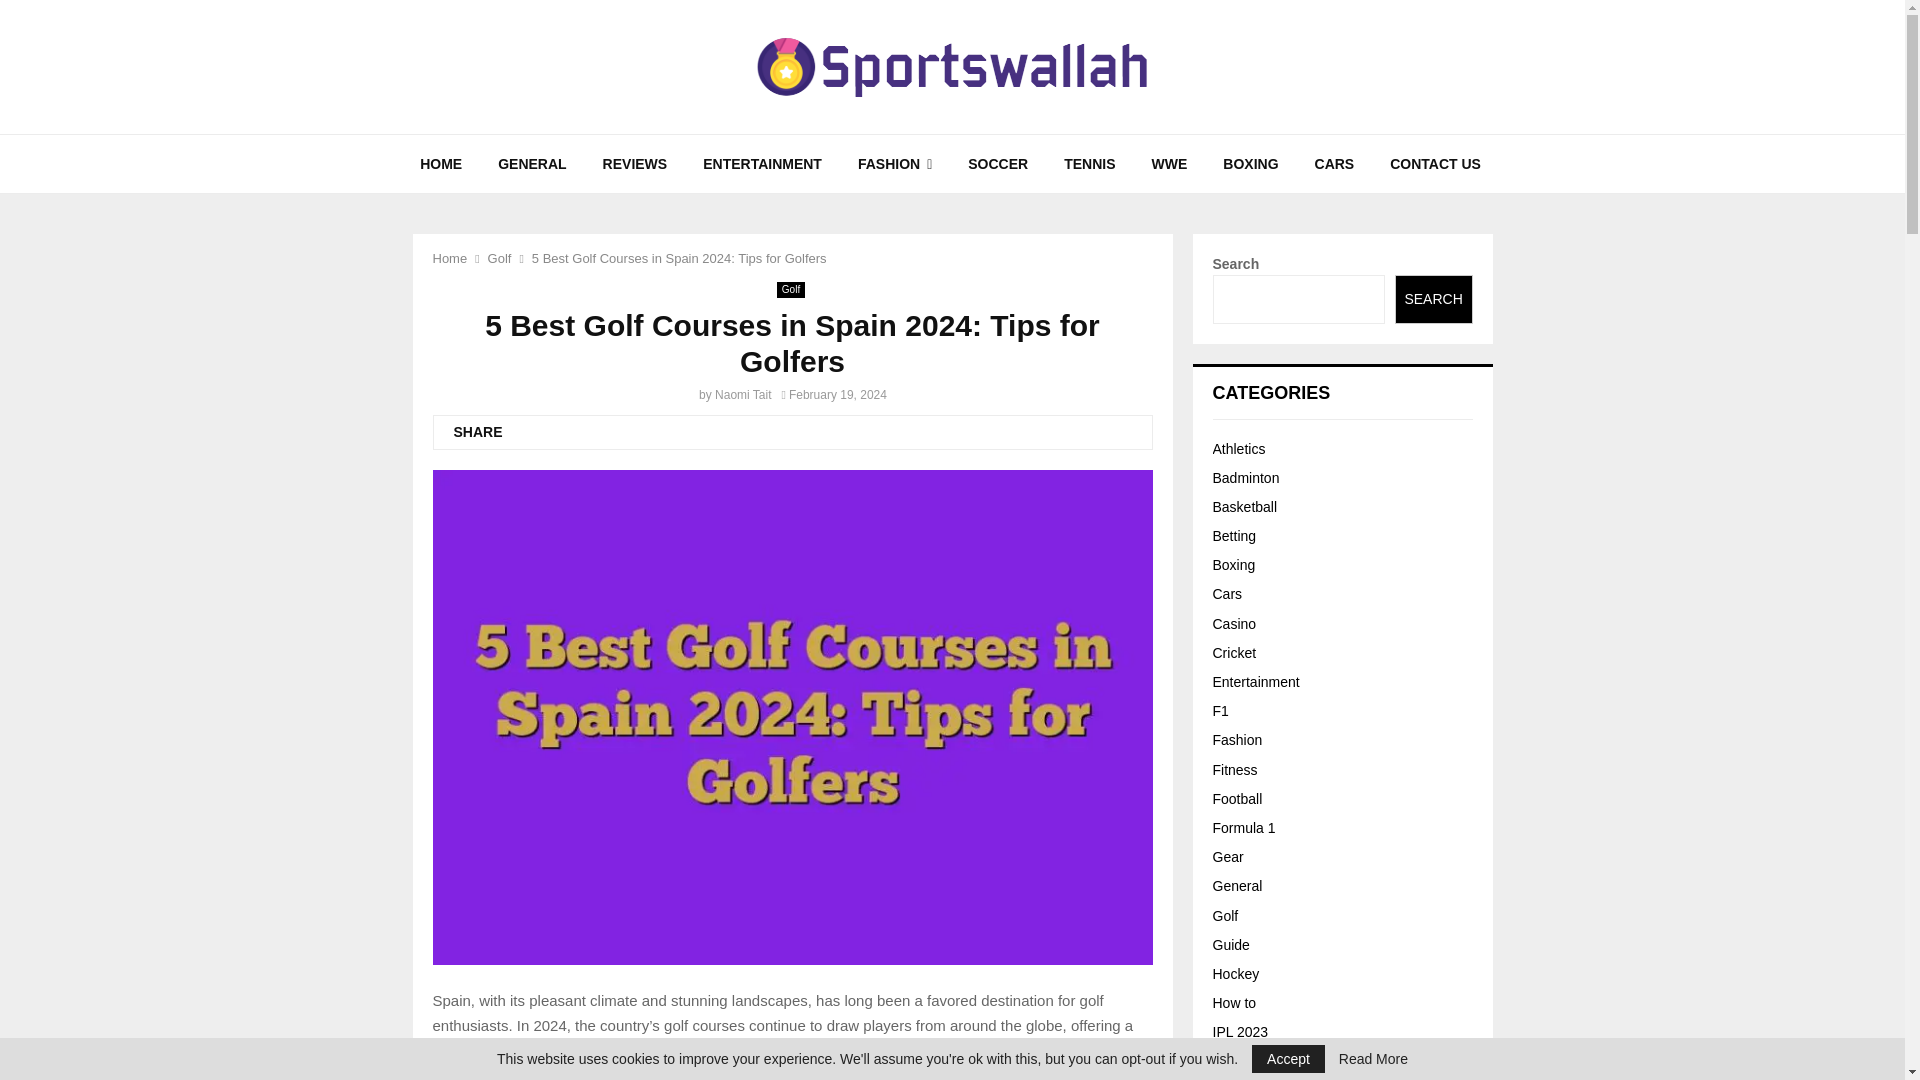  I want to click on Golf, so click(790, 290).